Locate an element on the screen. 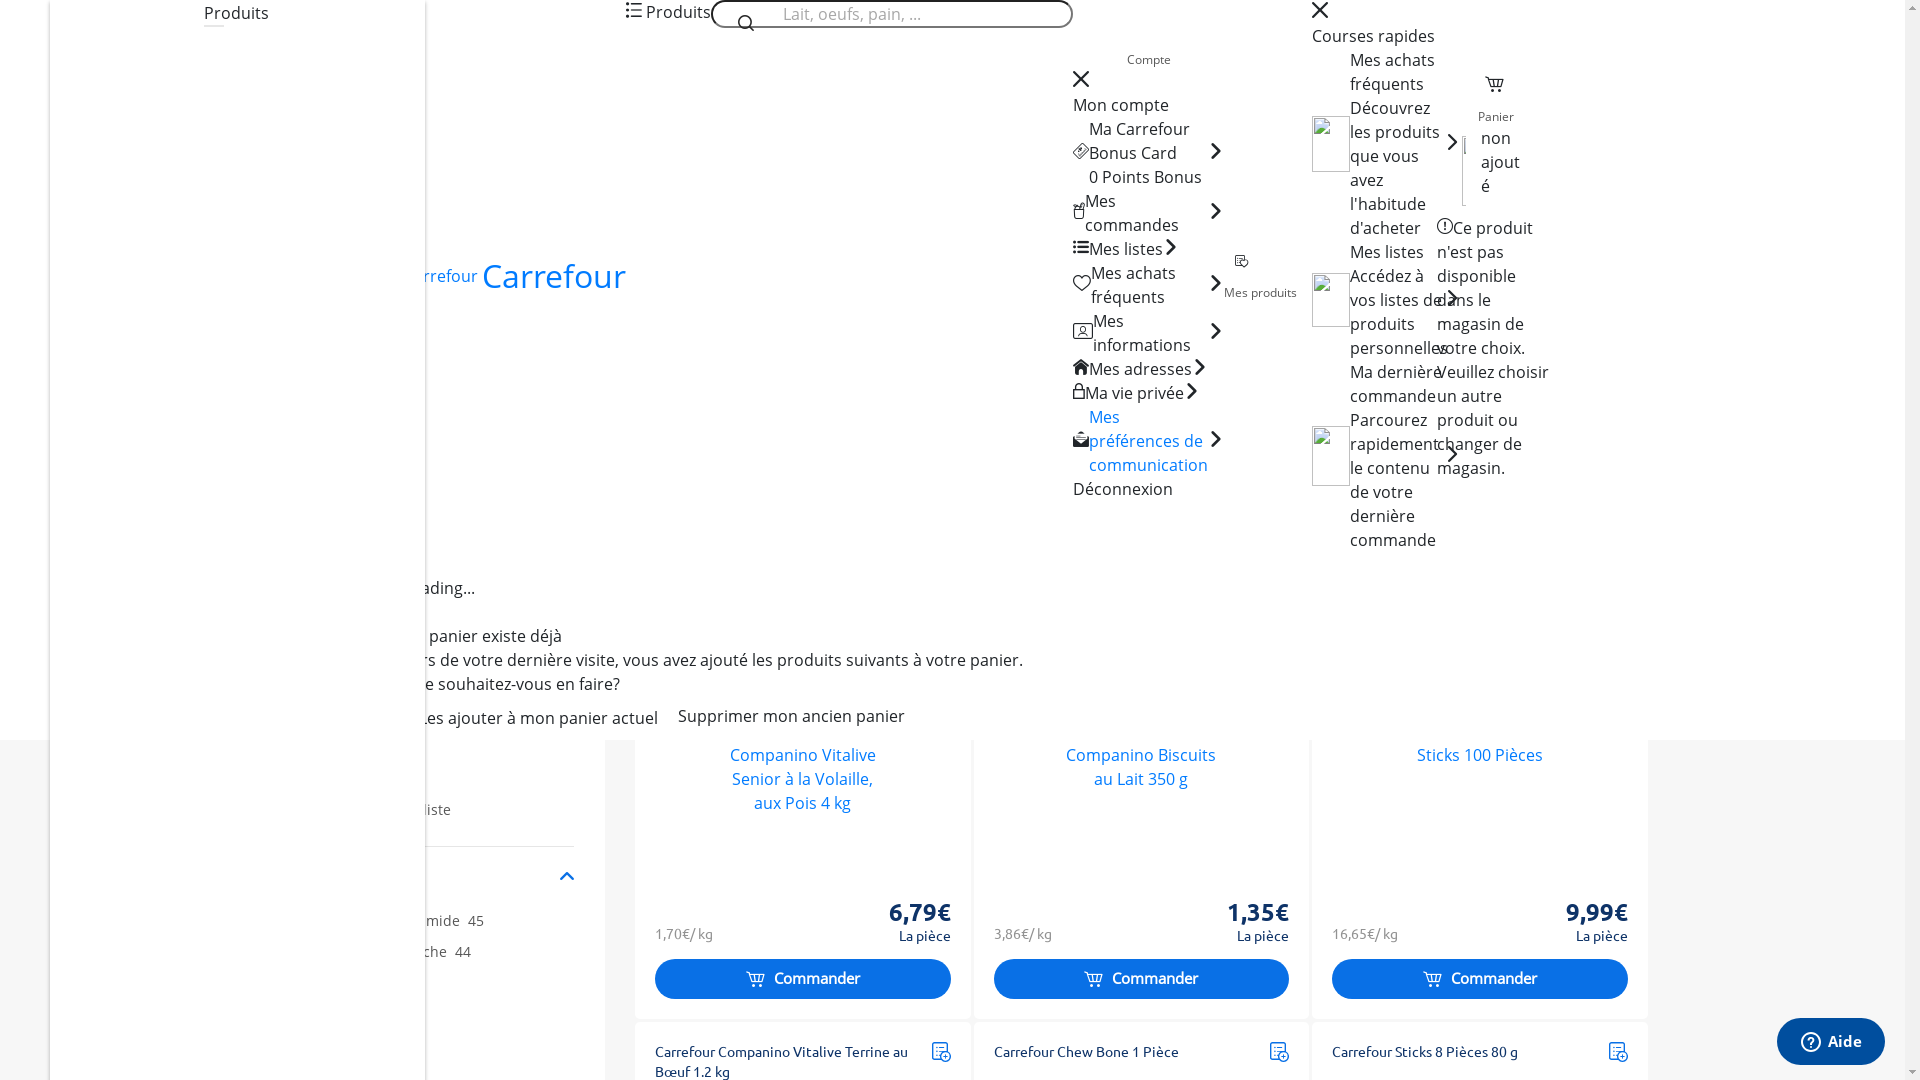  Fermer is located at coordinates (44, 250).